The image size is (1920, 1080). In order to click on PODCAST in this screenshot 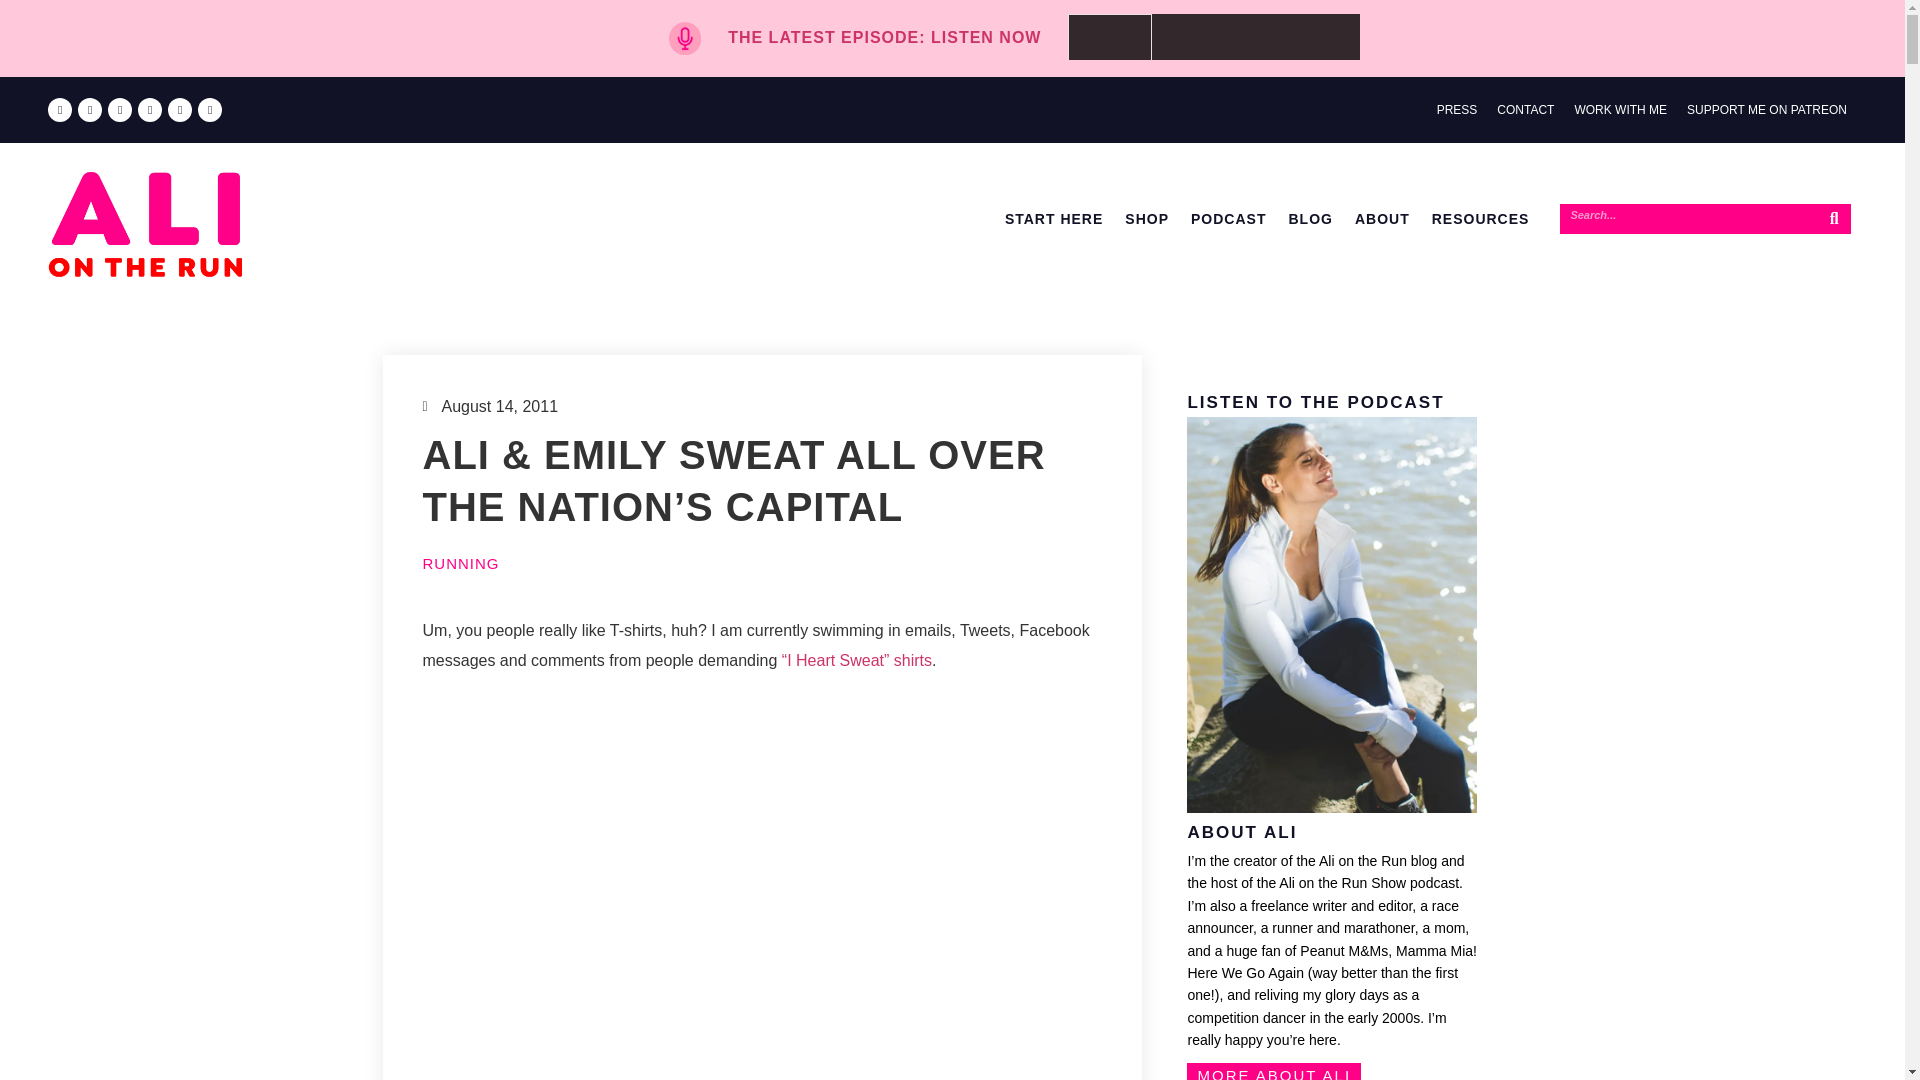, I will do `click(1228, 218)`.